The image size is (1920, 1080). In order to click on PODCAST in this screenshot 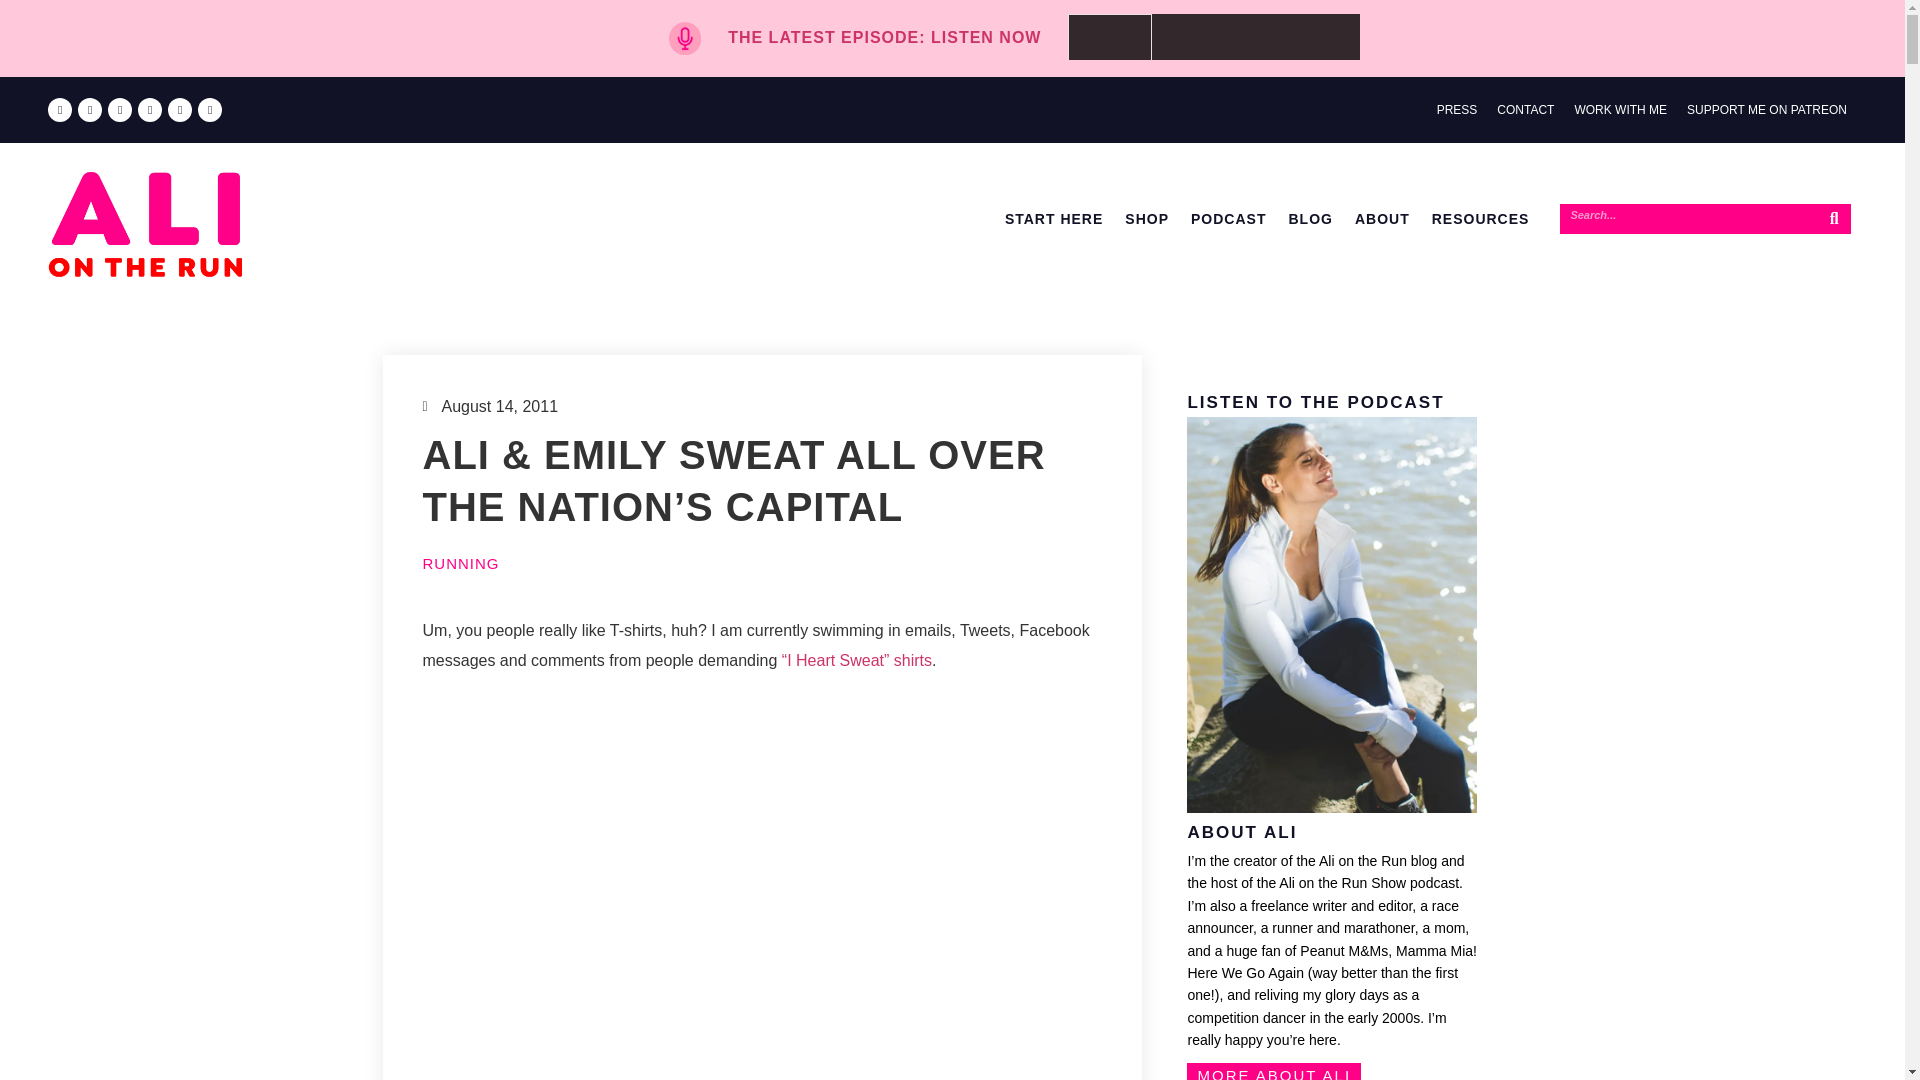, I will do `click(1228, 218)`.